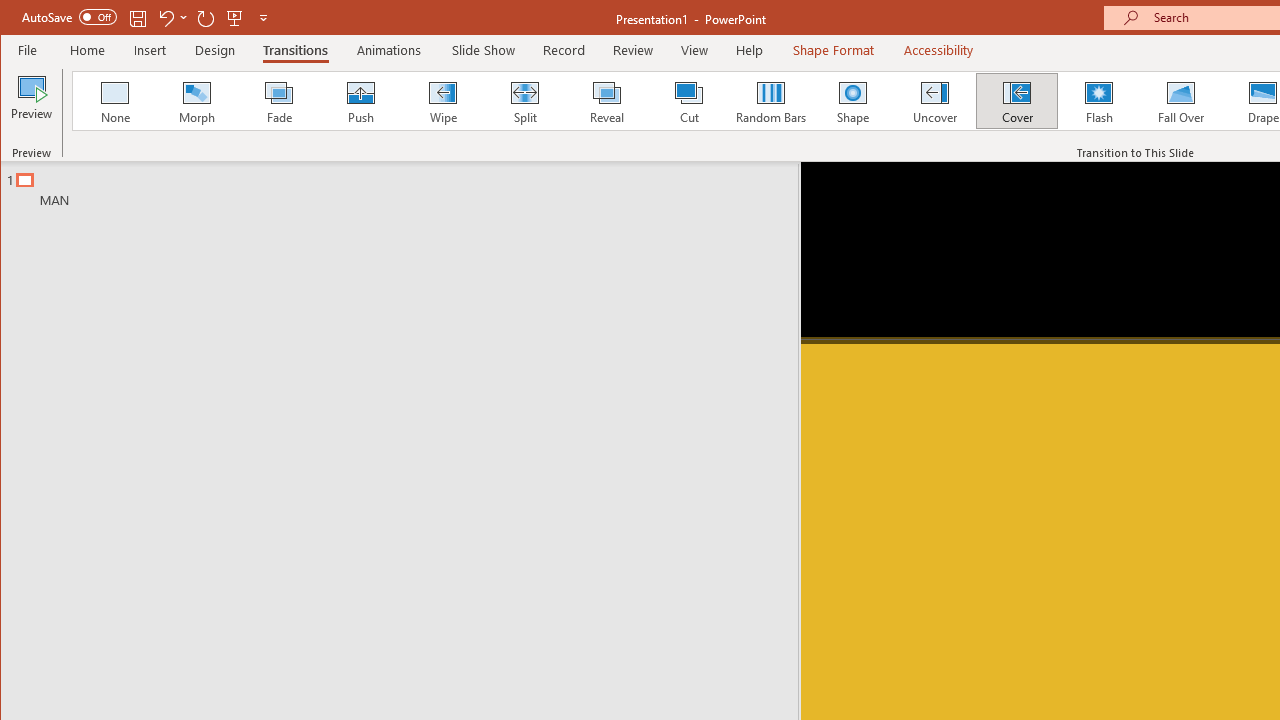 This screenshot has height=720, width=1280. Describe the element at coordinates (524, 100) in the screenshot. I see `Split` at that location.